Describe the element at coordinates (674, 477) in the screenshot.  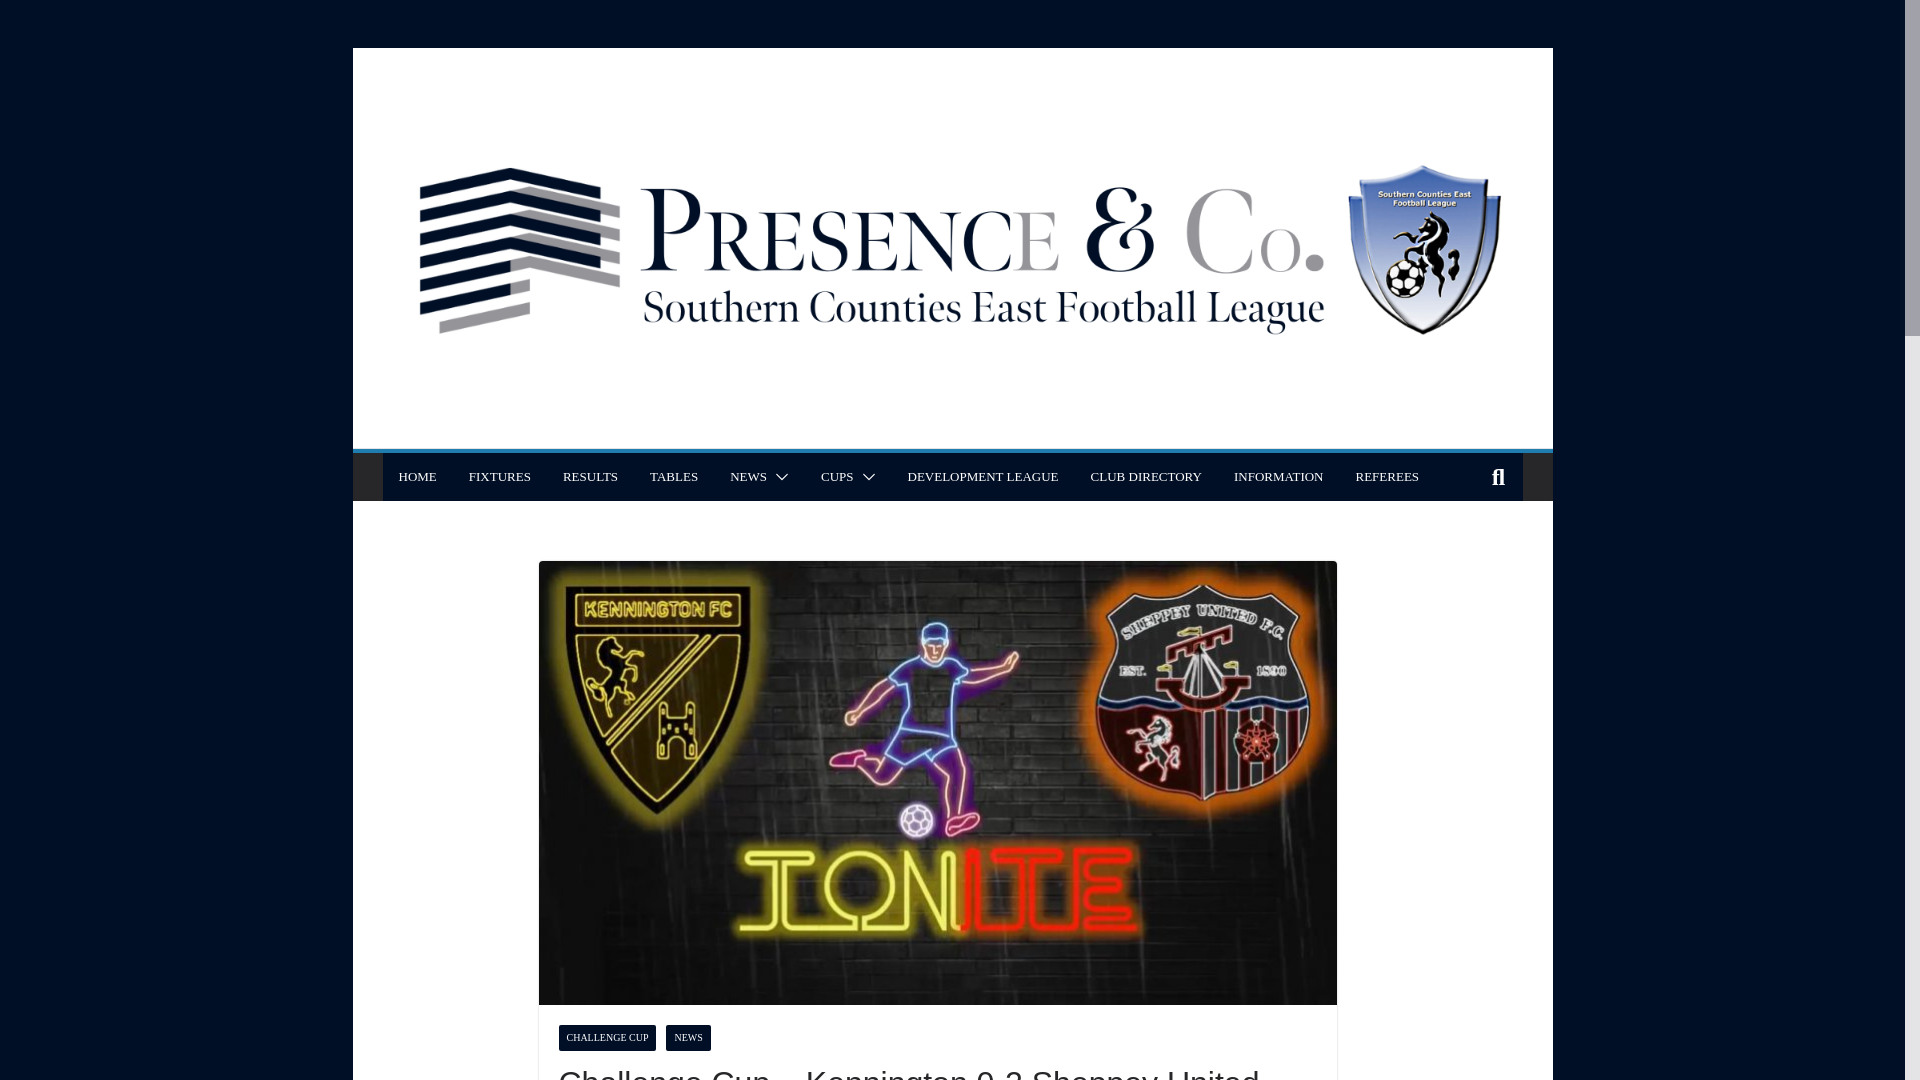
I see `TABLES` at that location.